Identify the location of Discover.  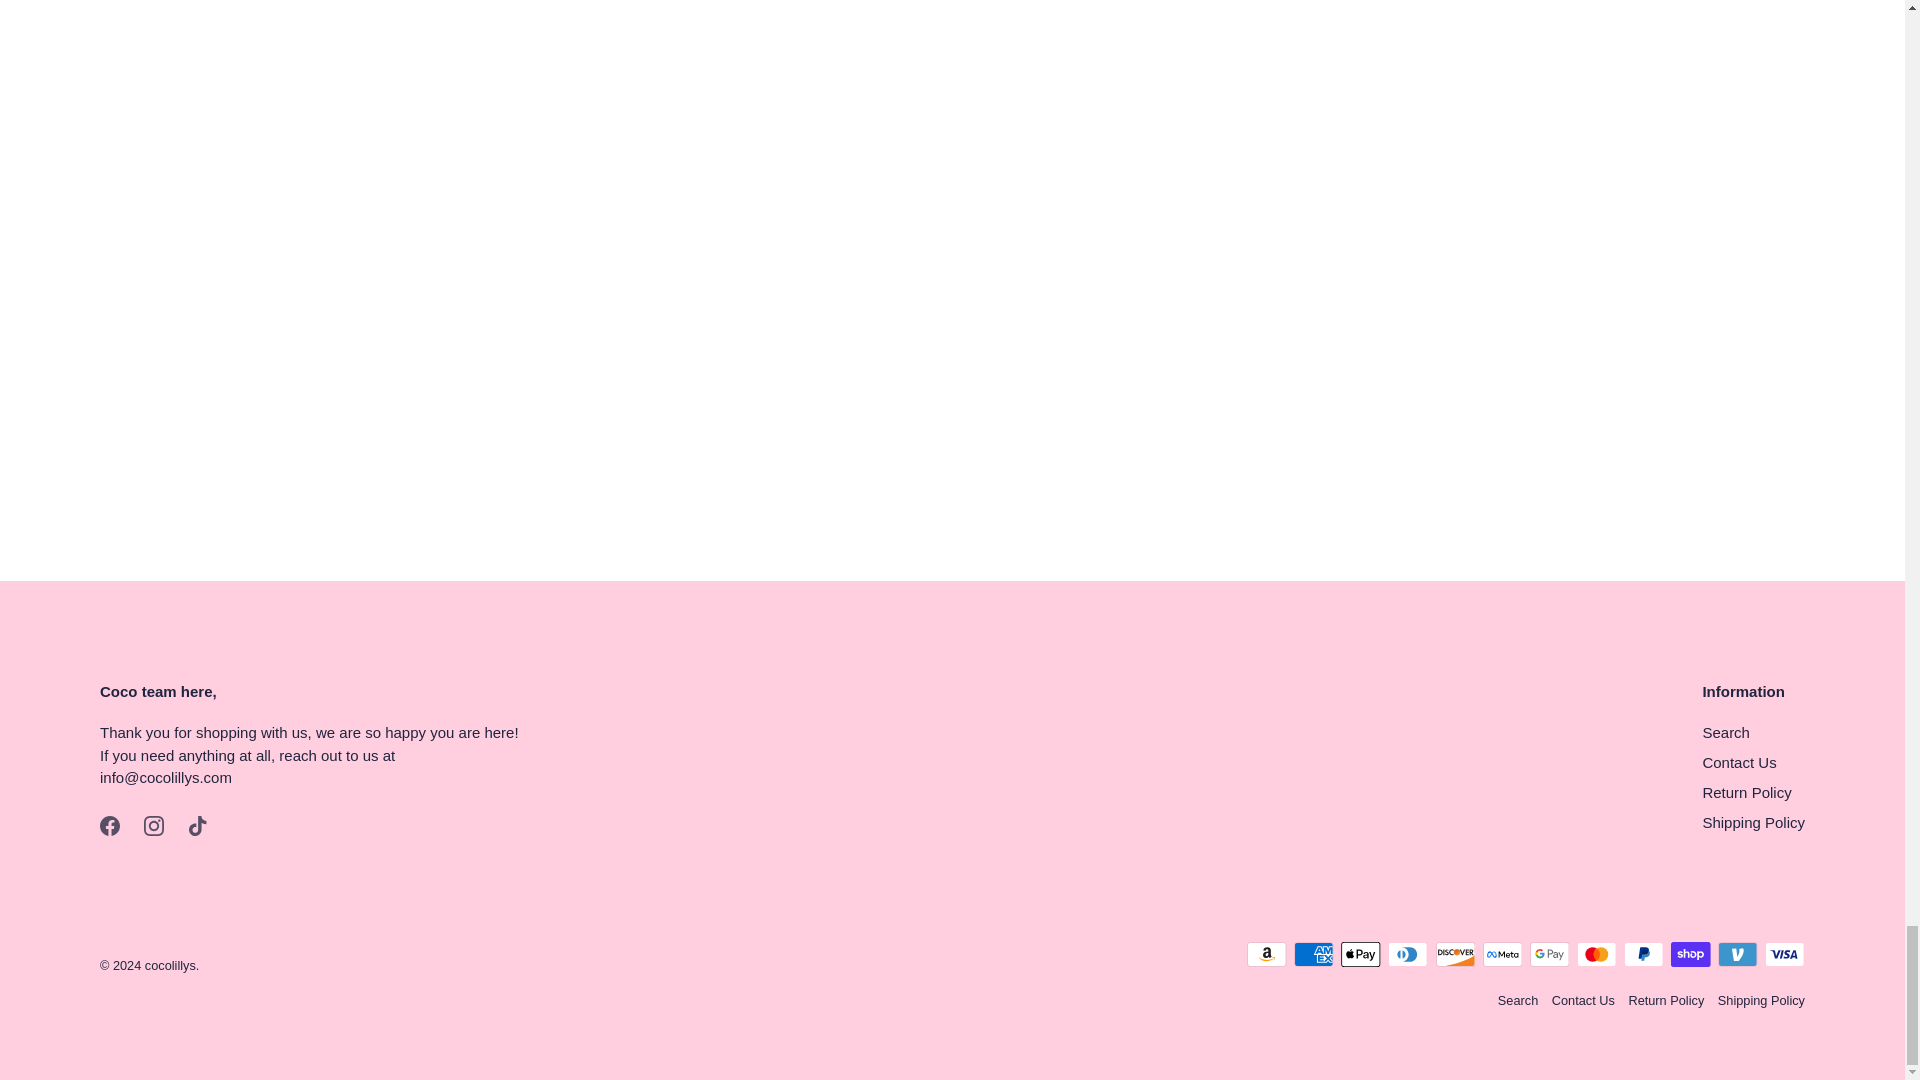
(1456, 954).